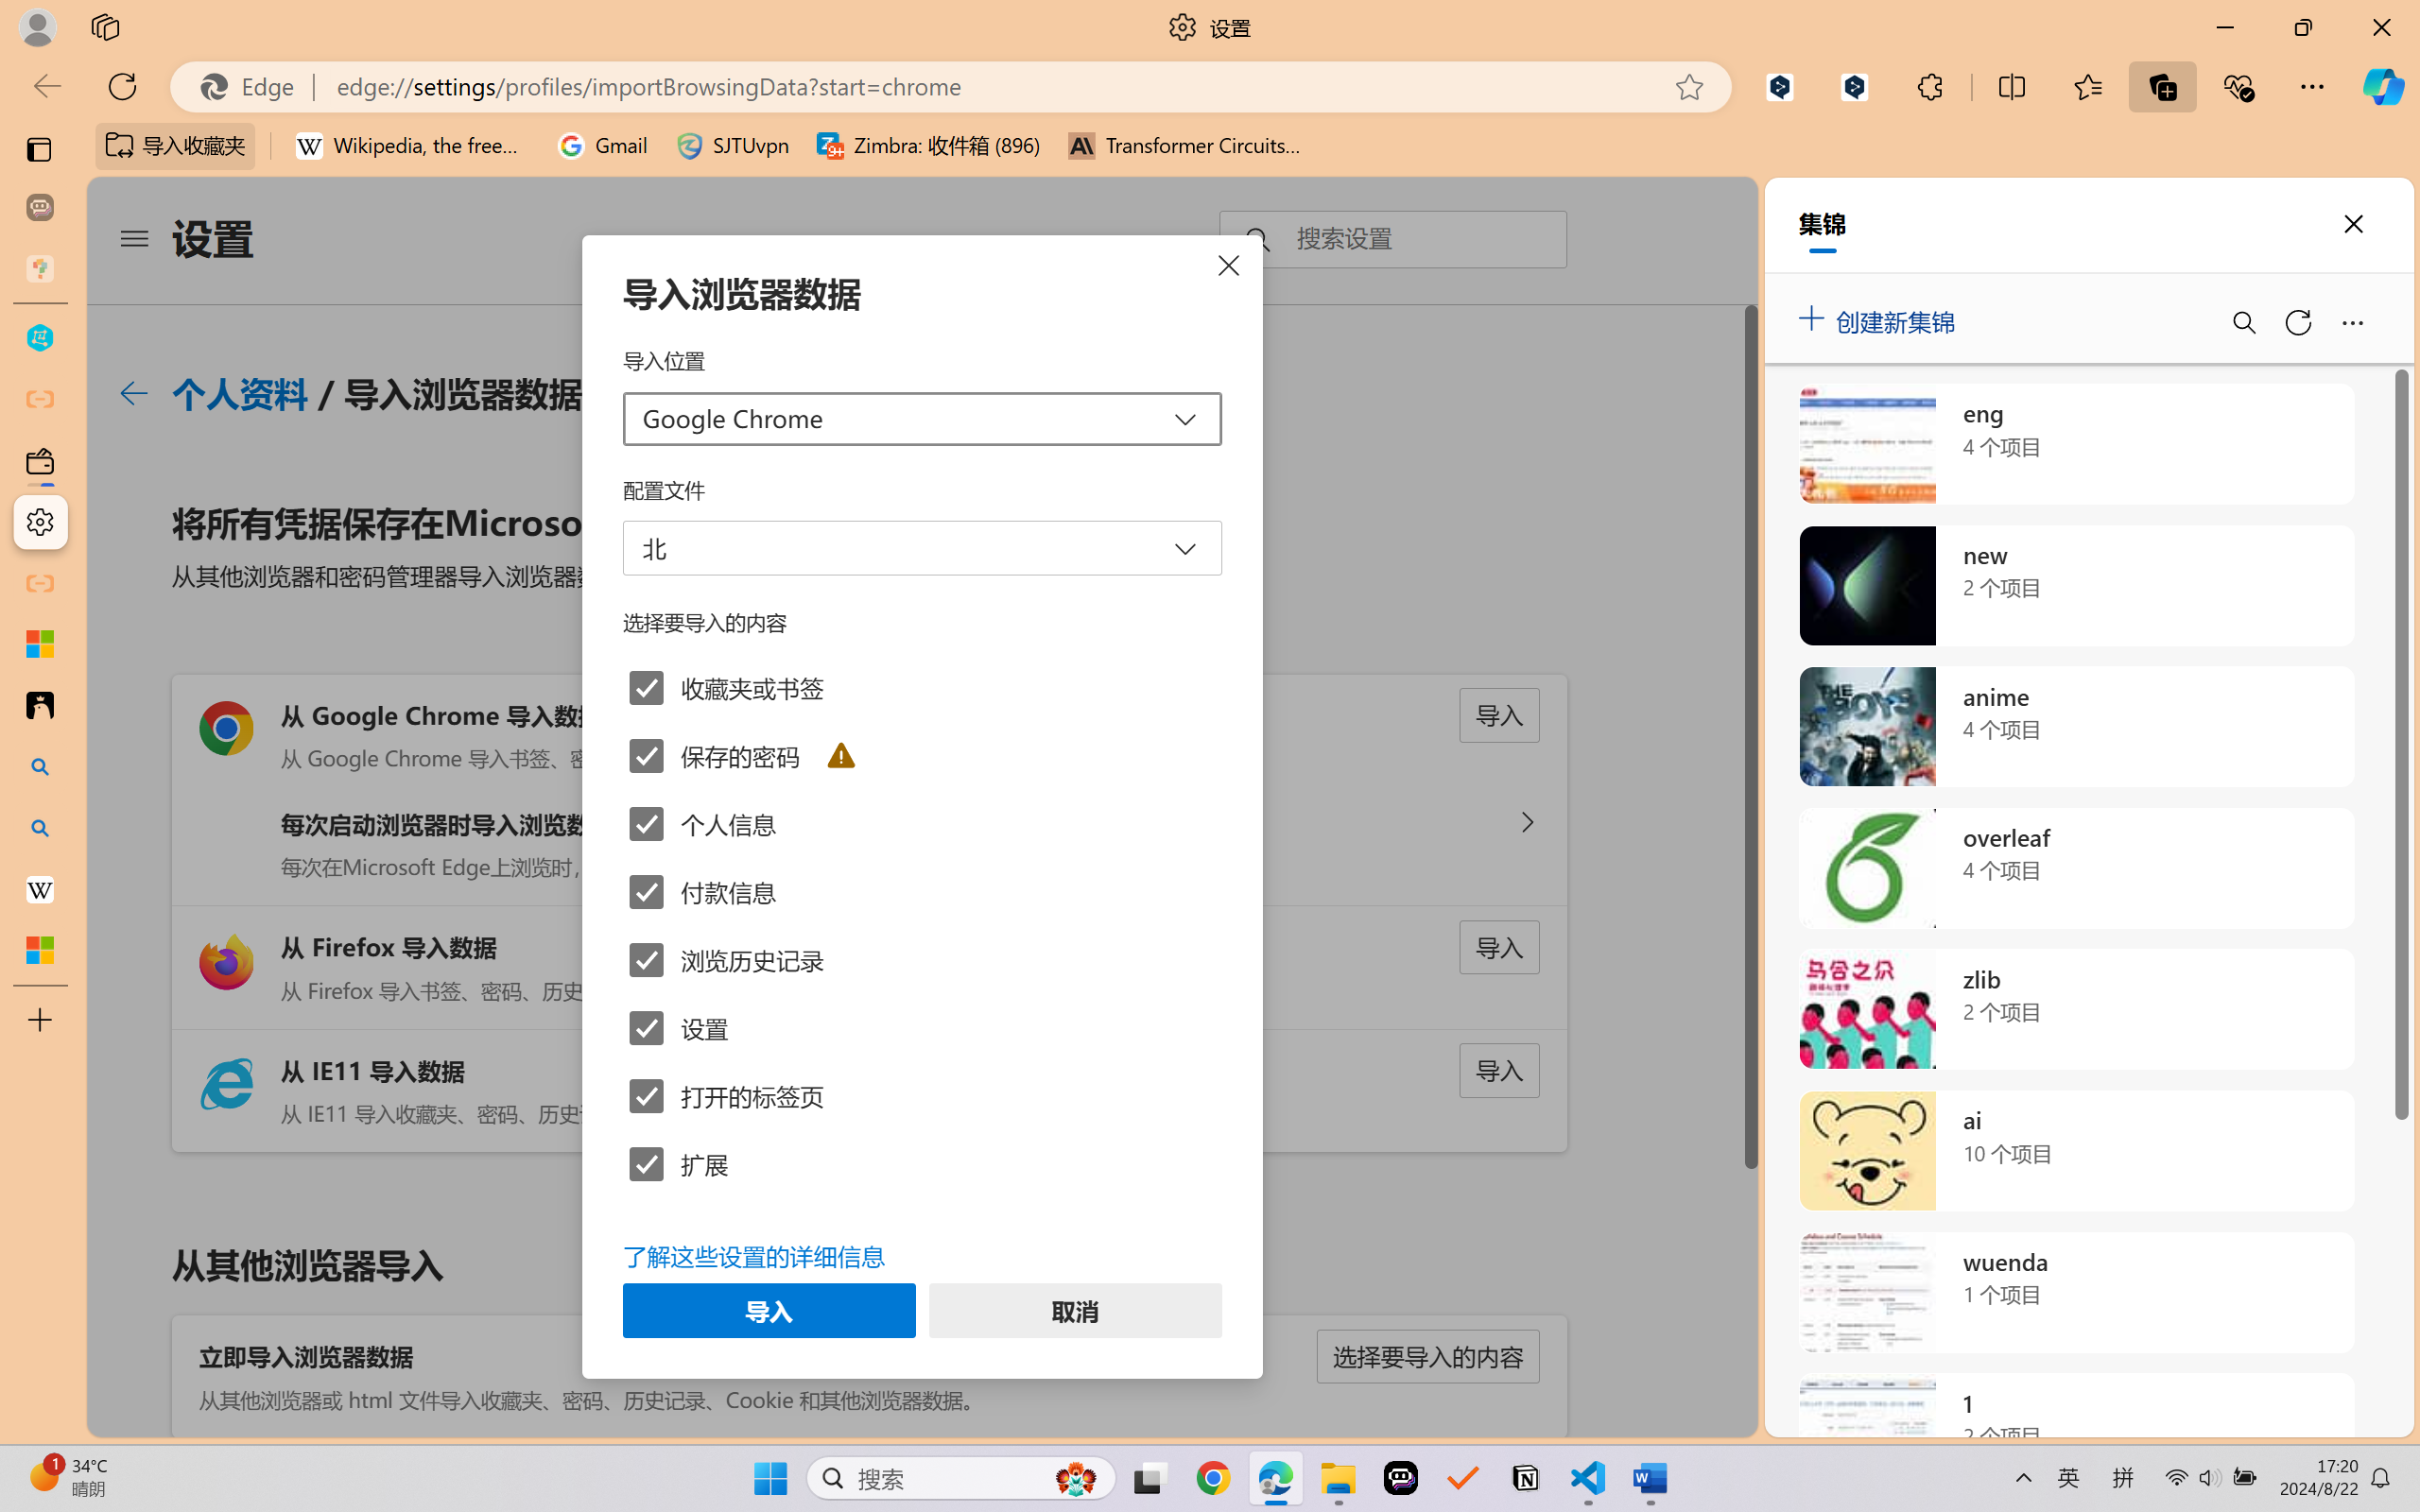  I want to click on SJTUvpn, so click(732, 146).